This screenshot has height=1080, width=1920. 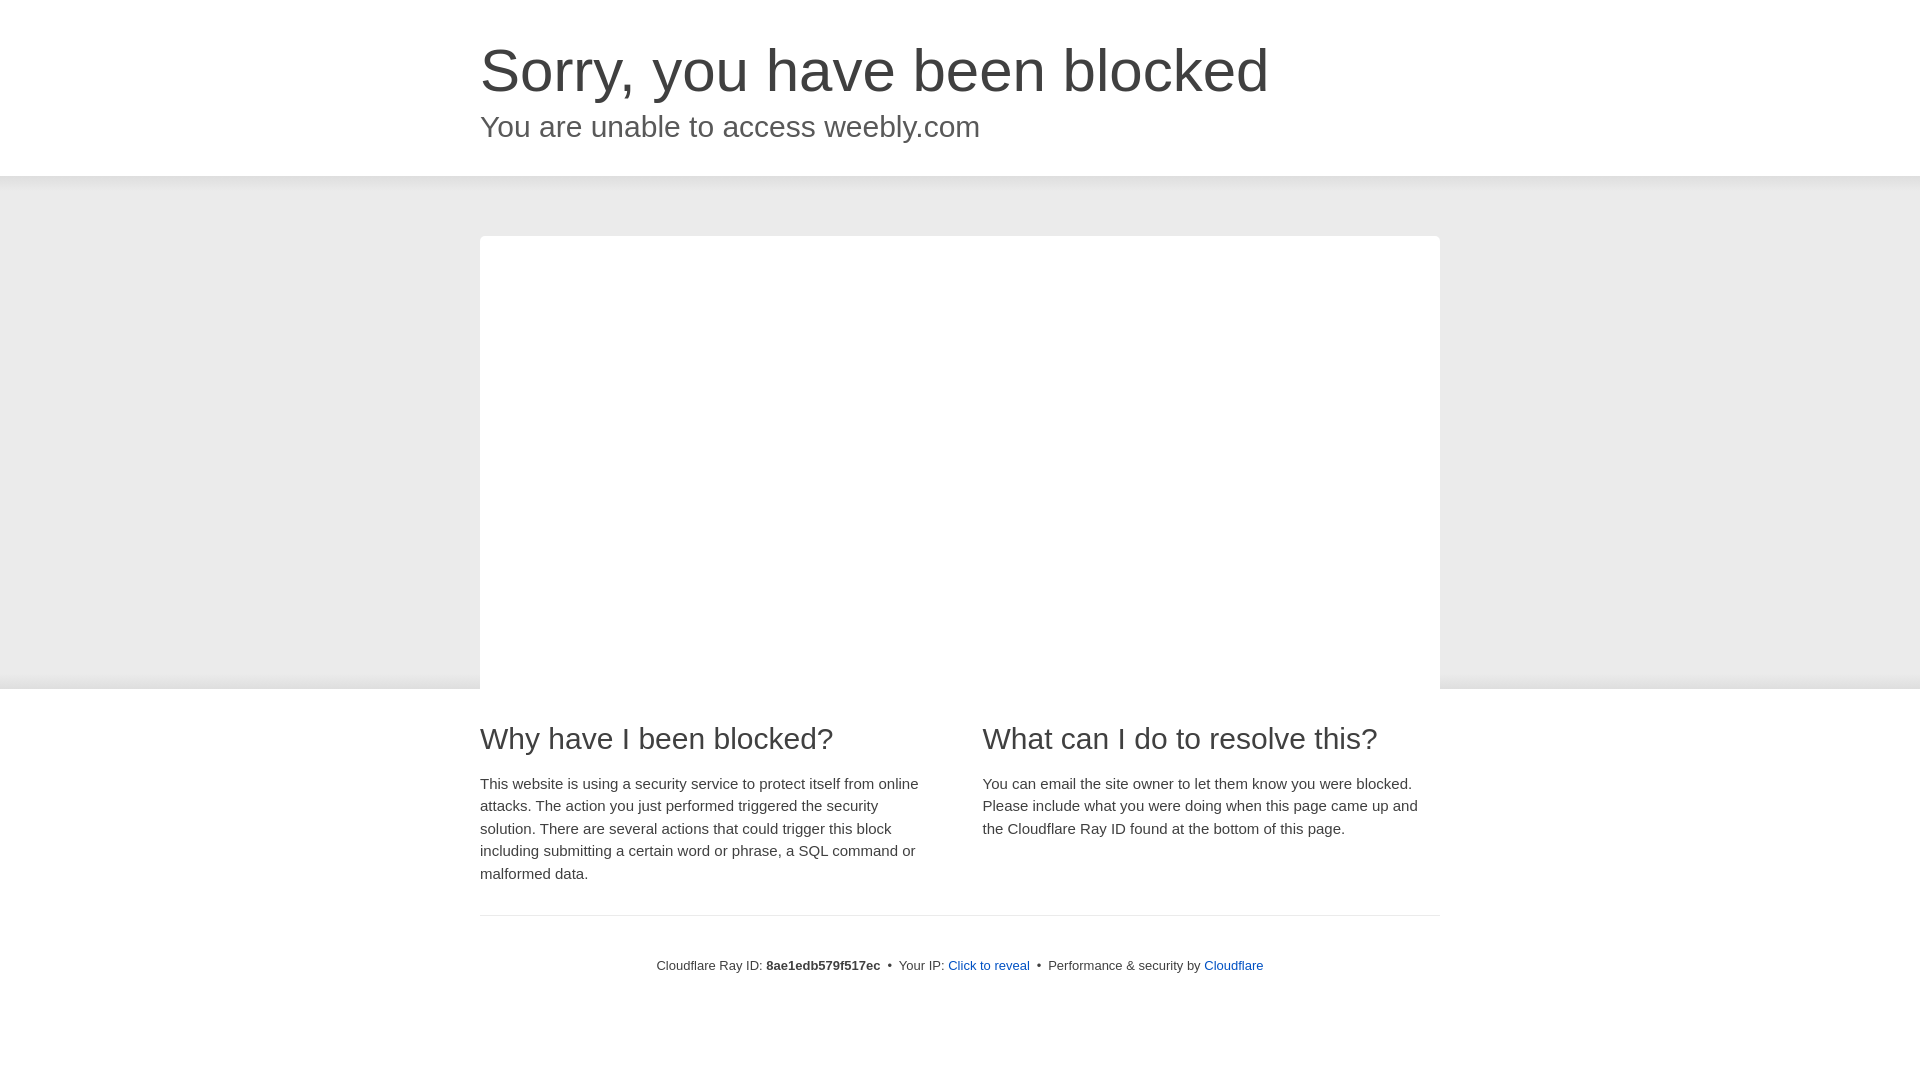 What do you see at coordinates (988, 966) in the screenshot?
I see `Click to reveal` at bounding box center [988, 966].